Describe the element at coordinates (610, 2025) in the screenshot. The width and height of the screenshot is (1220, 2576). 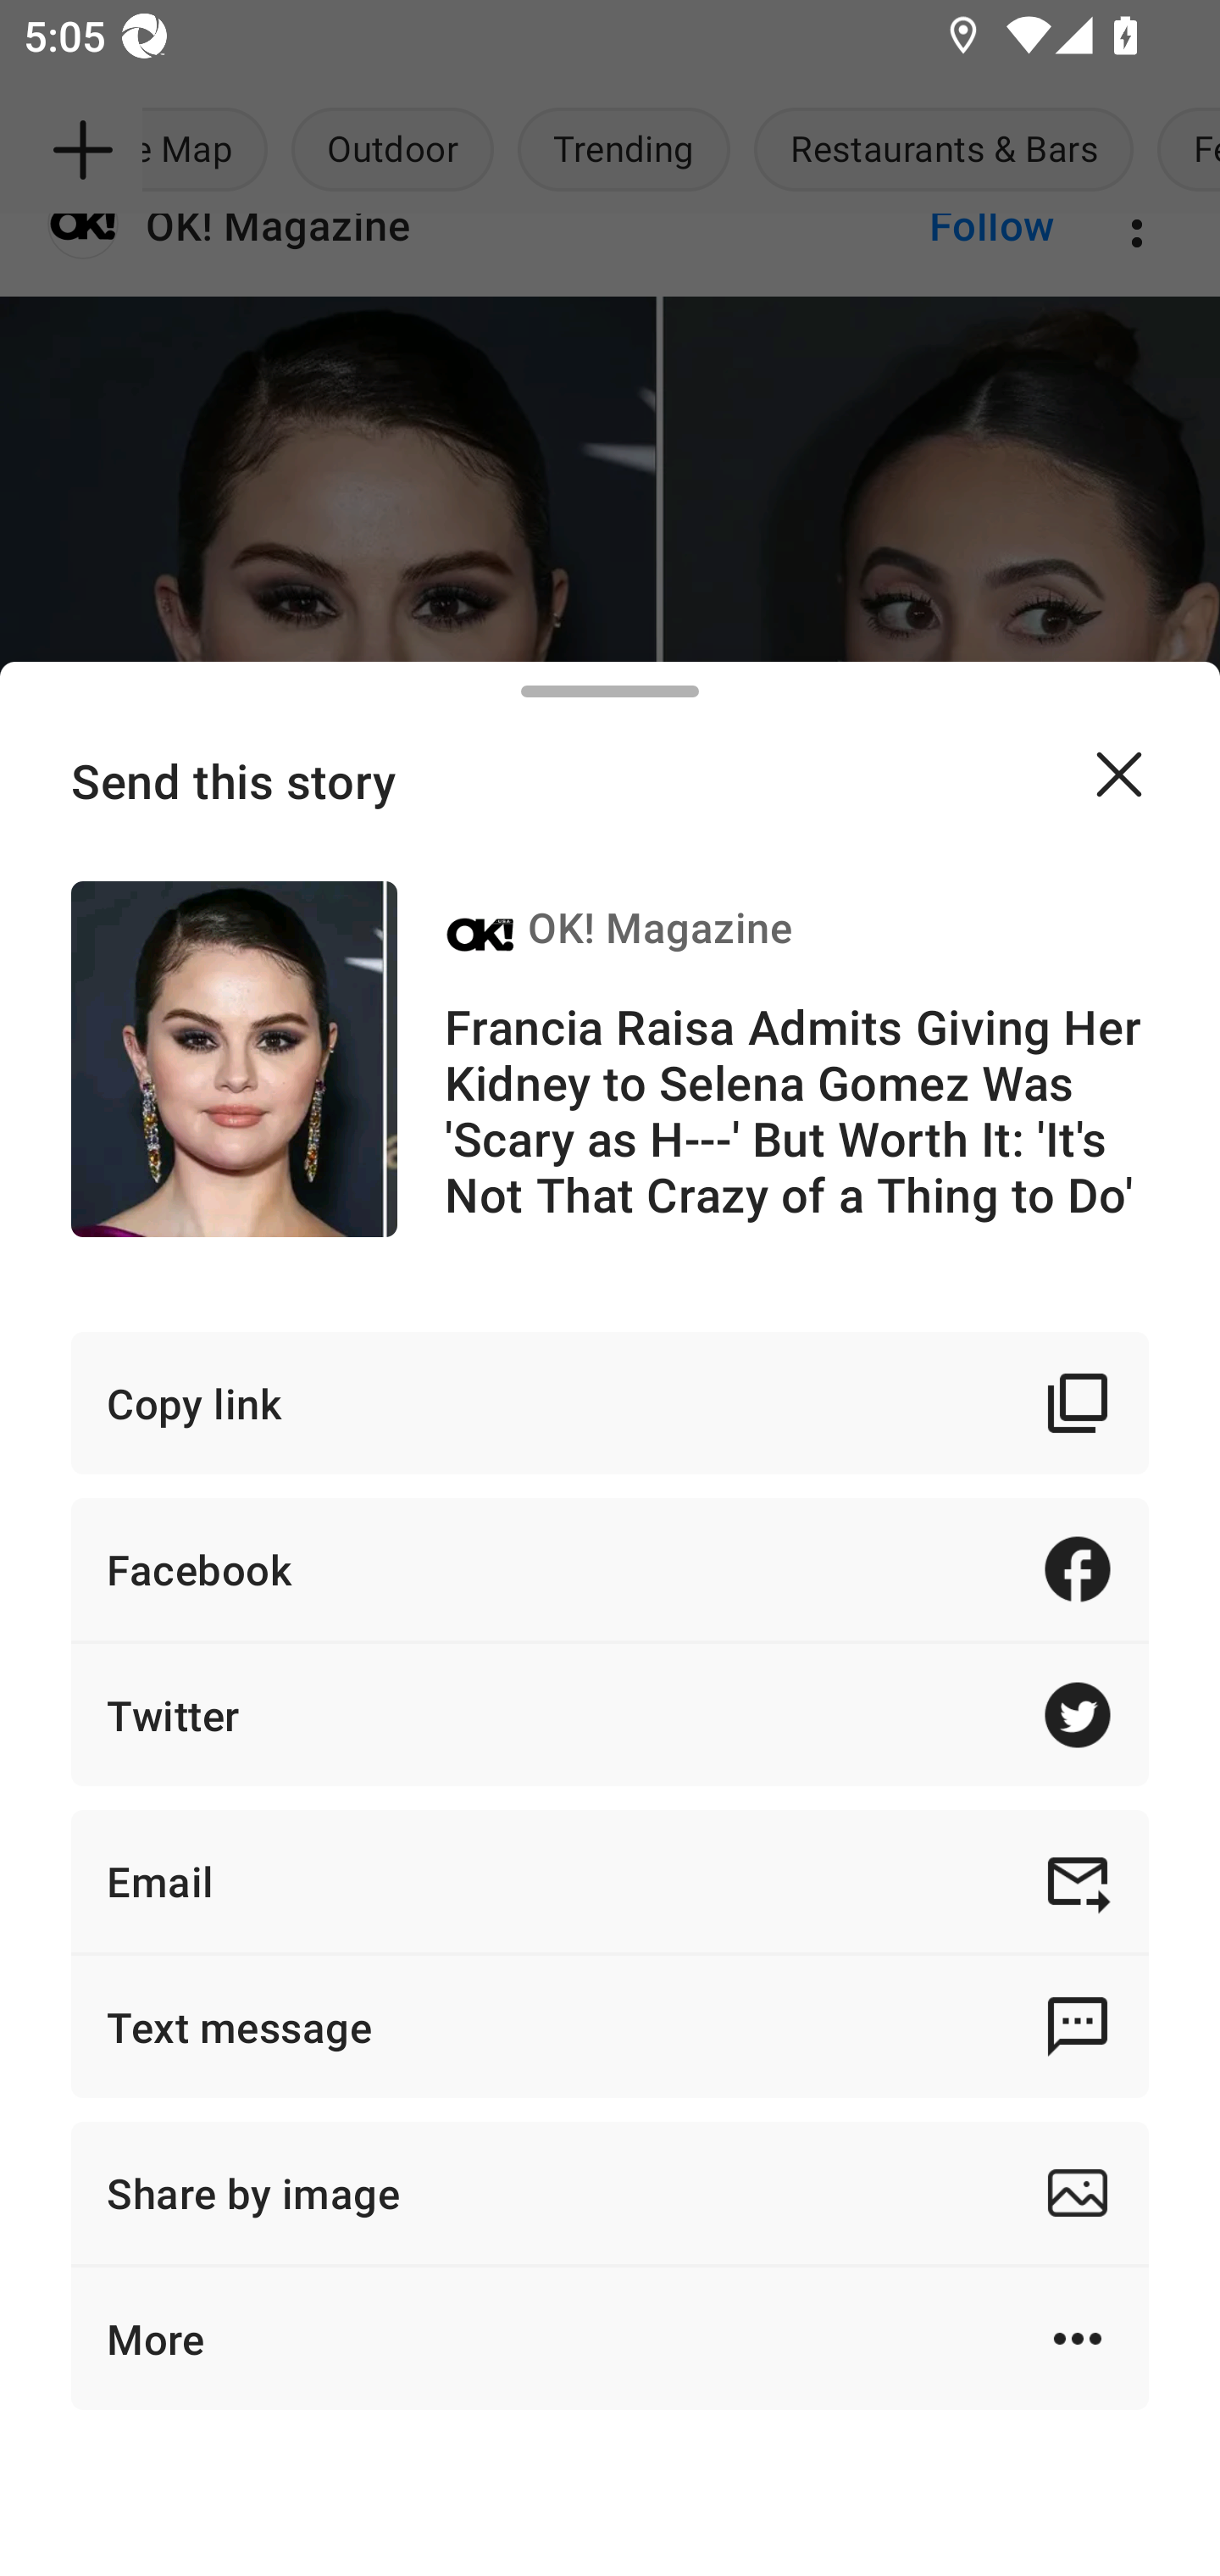
I see `Text message` at that location.